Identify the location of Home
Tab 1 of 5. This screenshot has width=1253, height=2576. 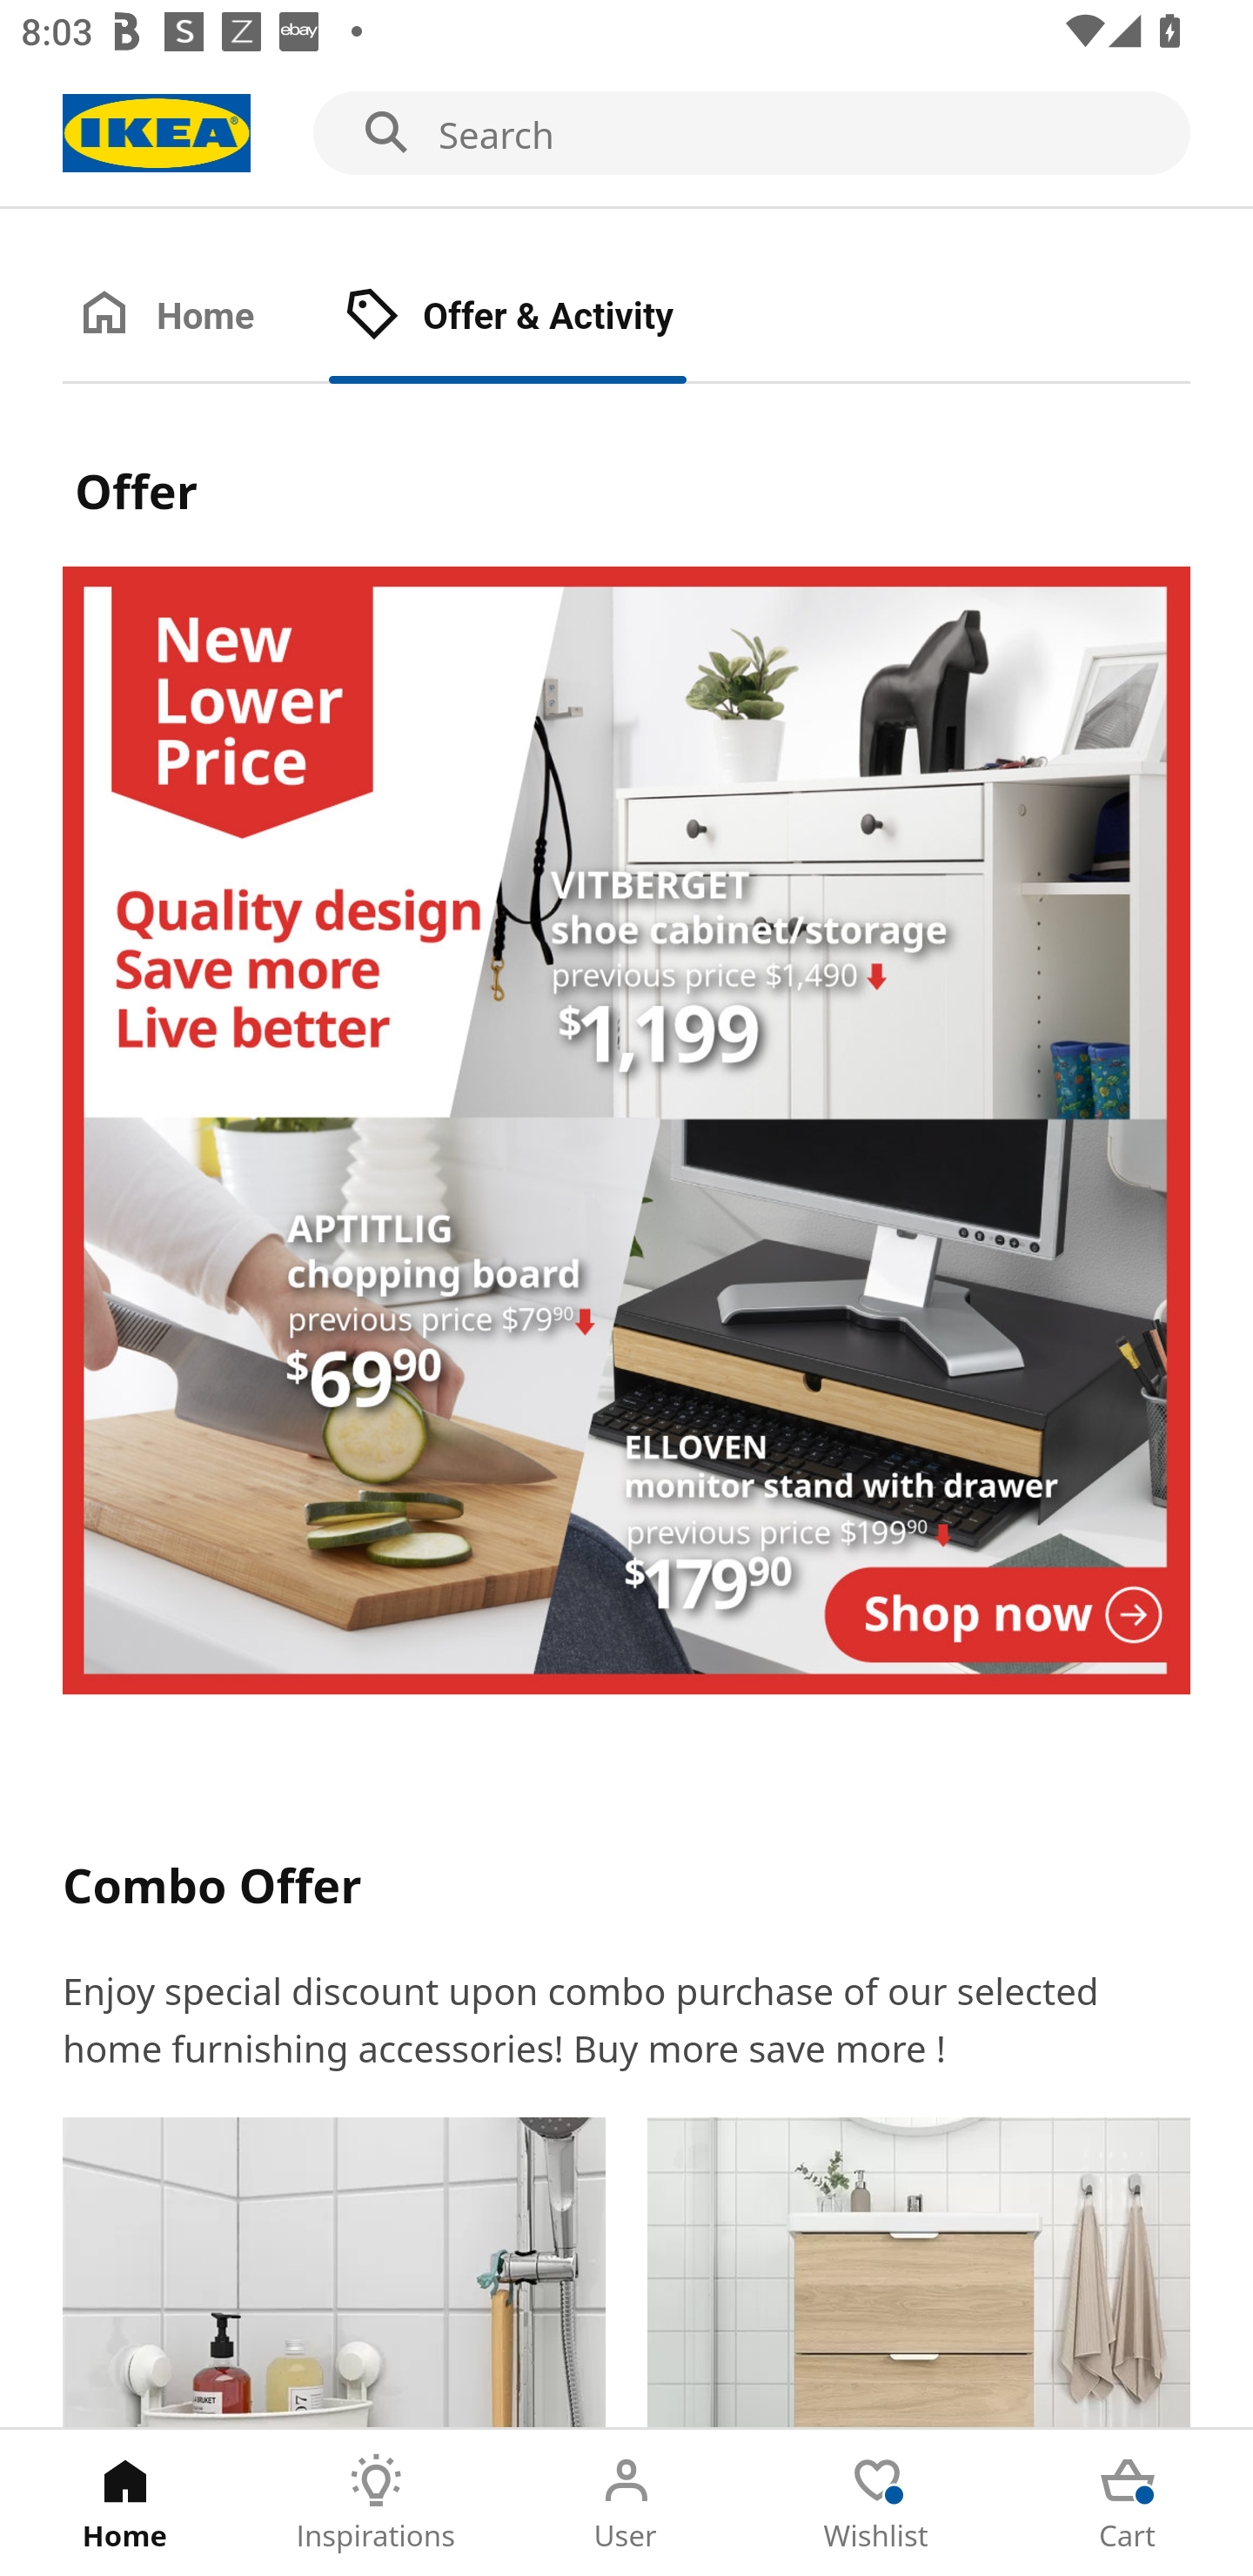
(125, 2503).